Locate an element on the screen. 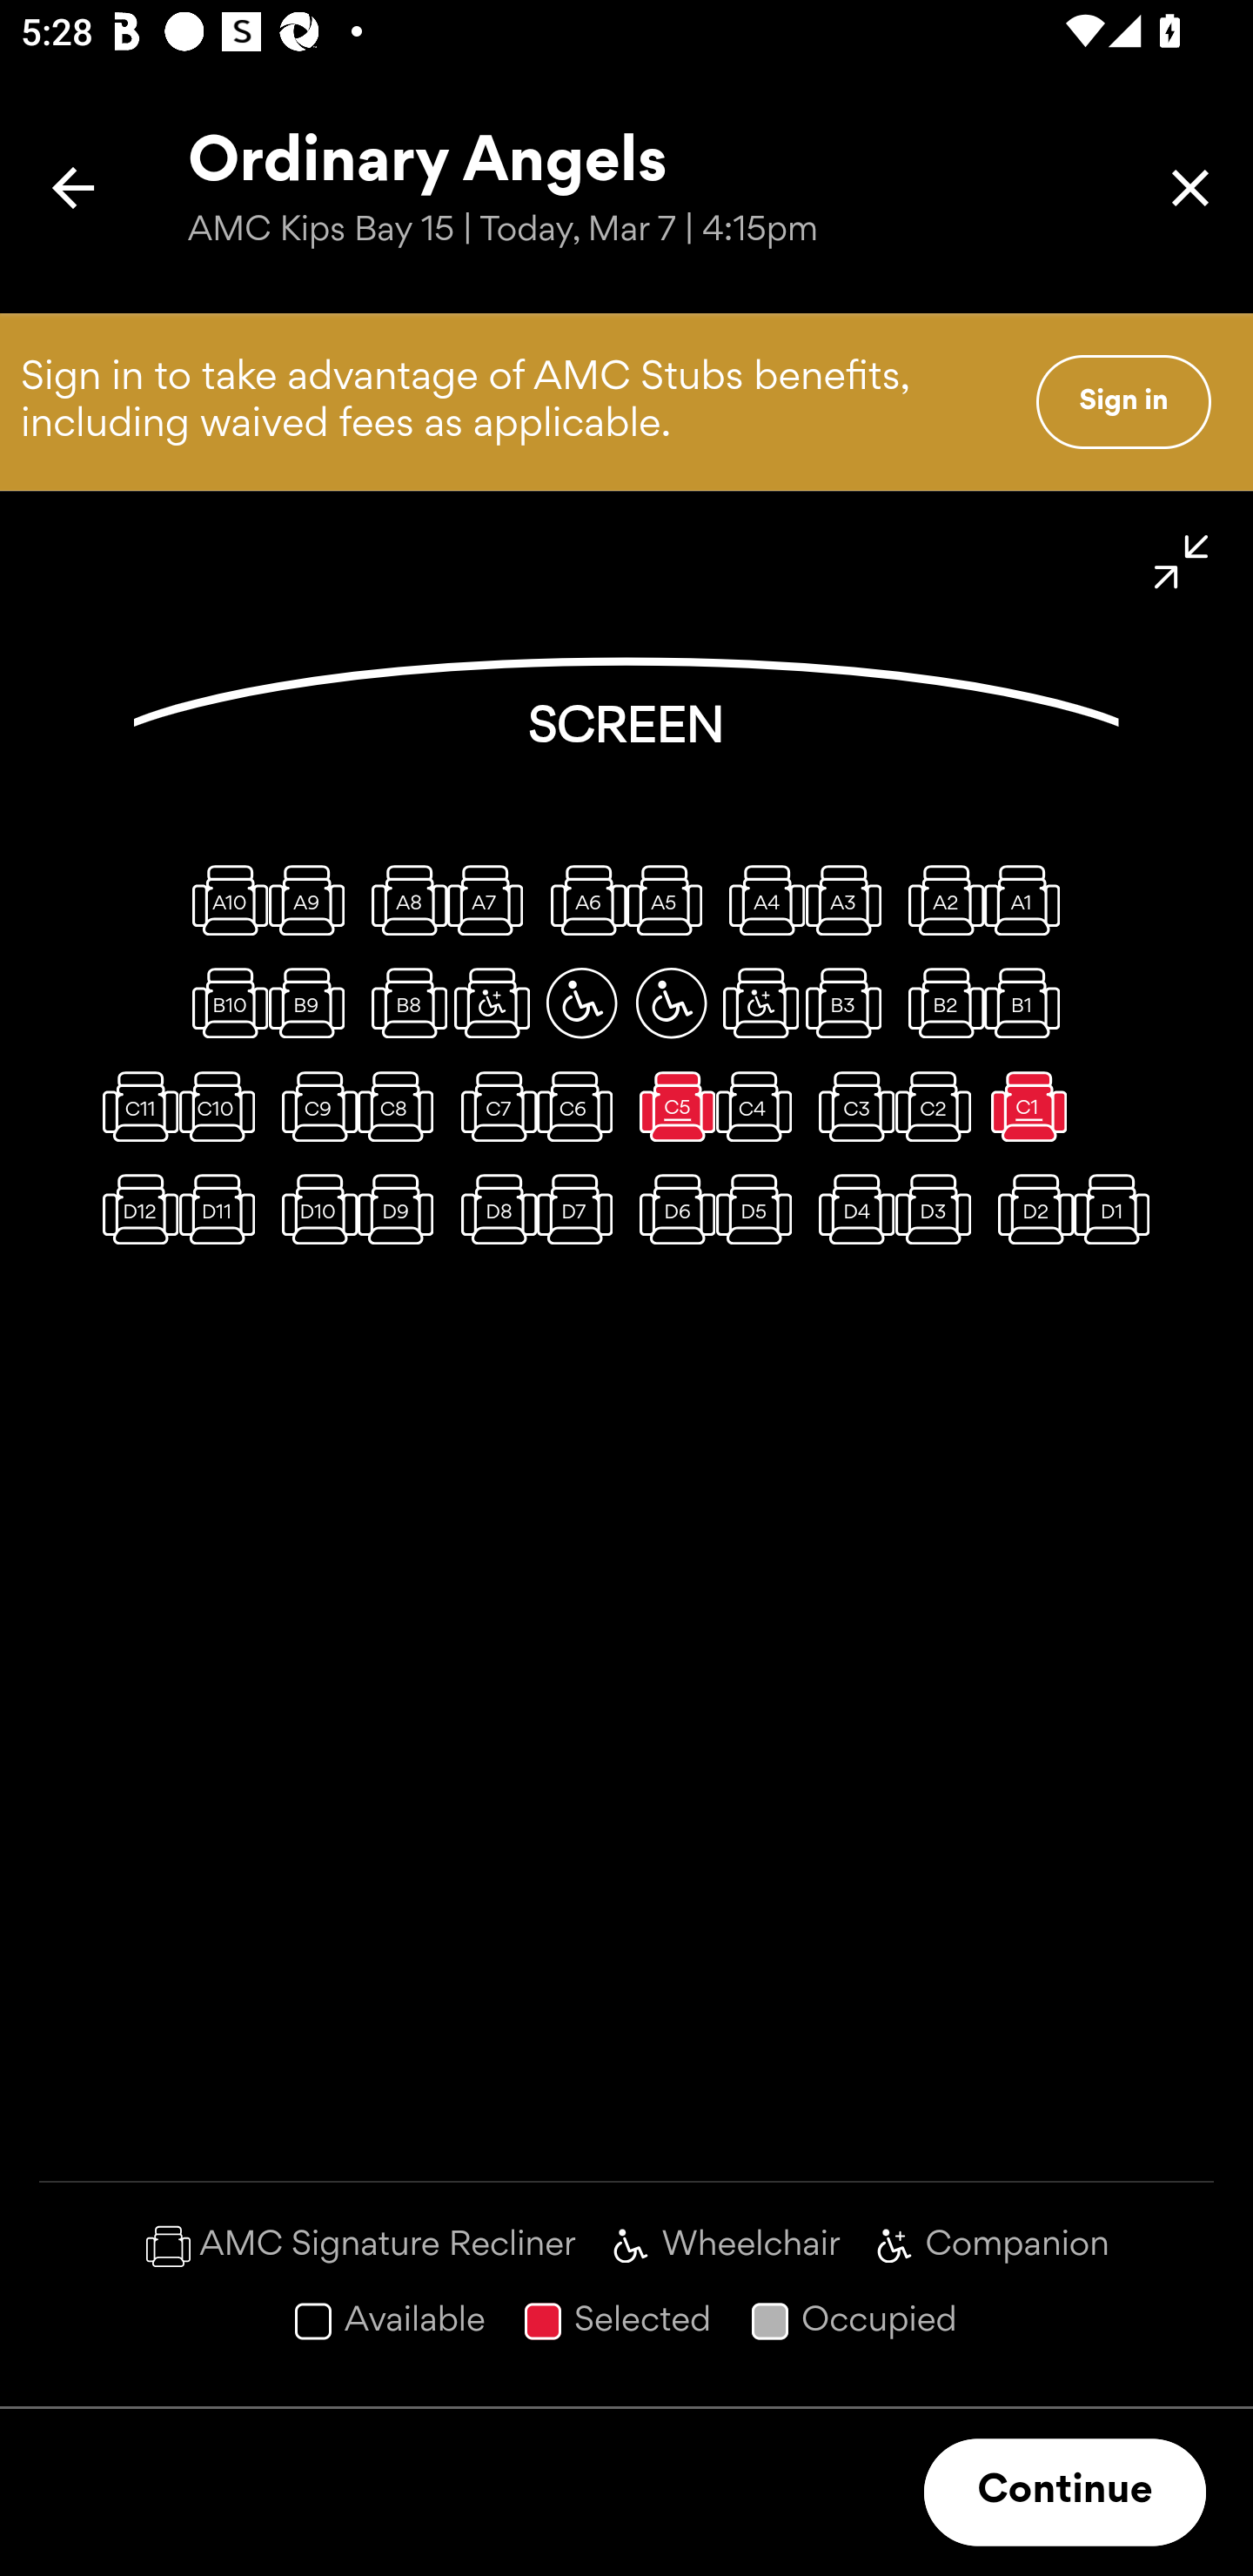 Image resolution: width=1253 pixels, height=2576 pixels. C10, Regular seat, available is located at coordinates (224, 1105).